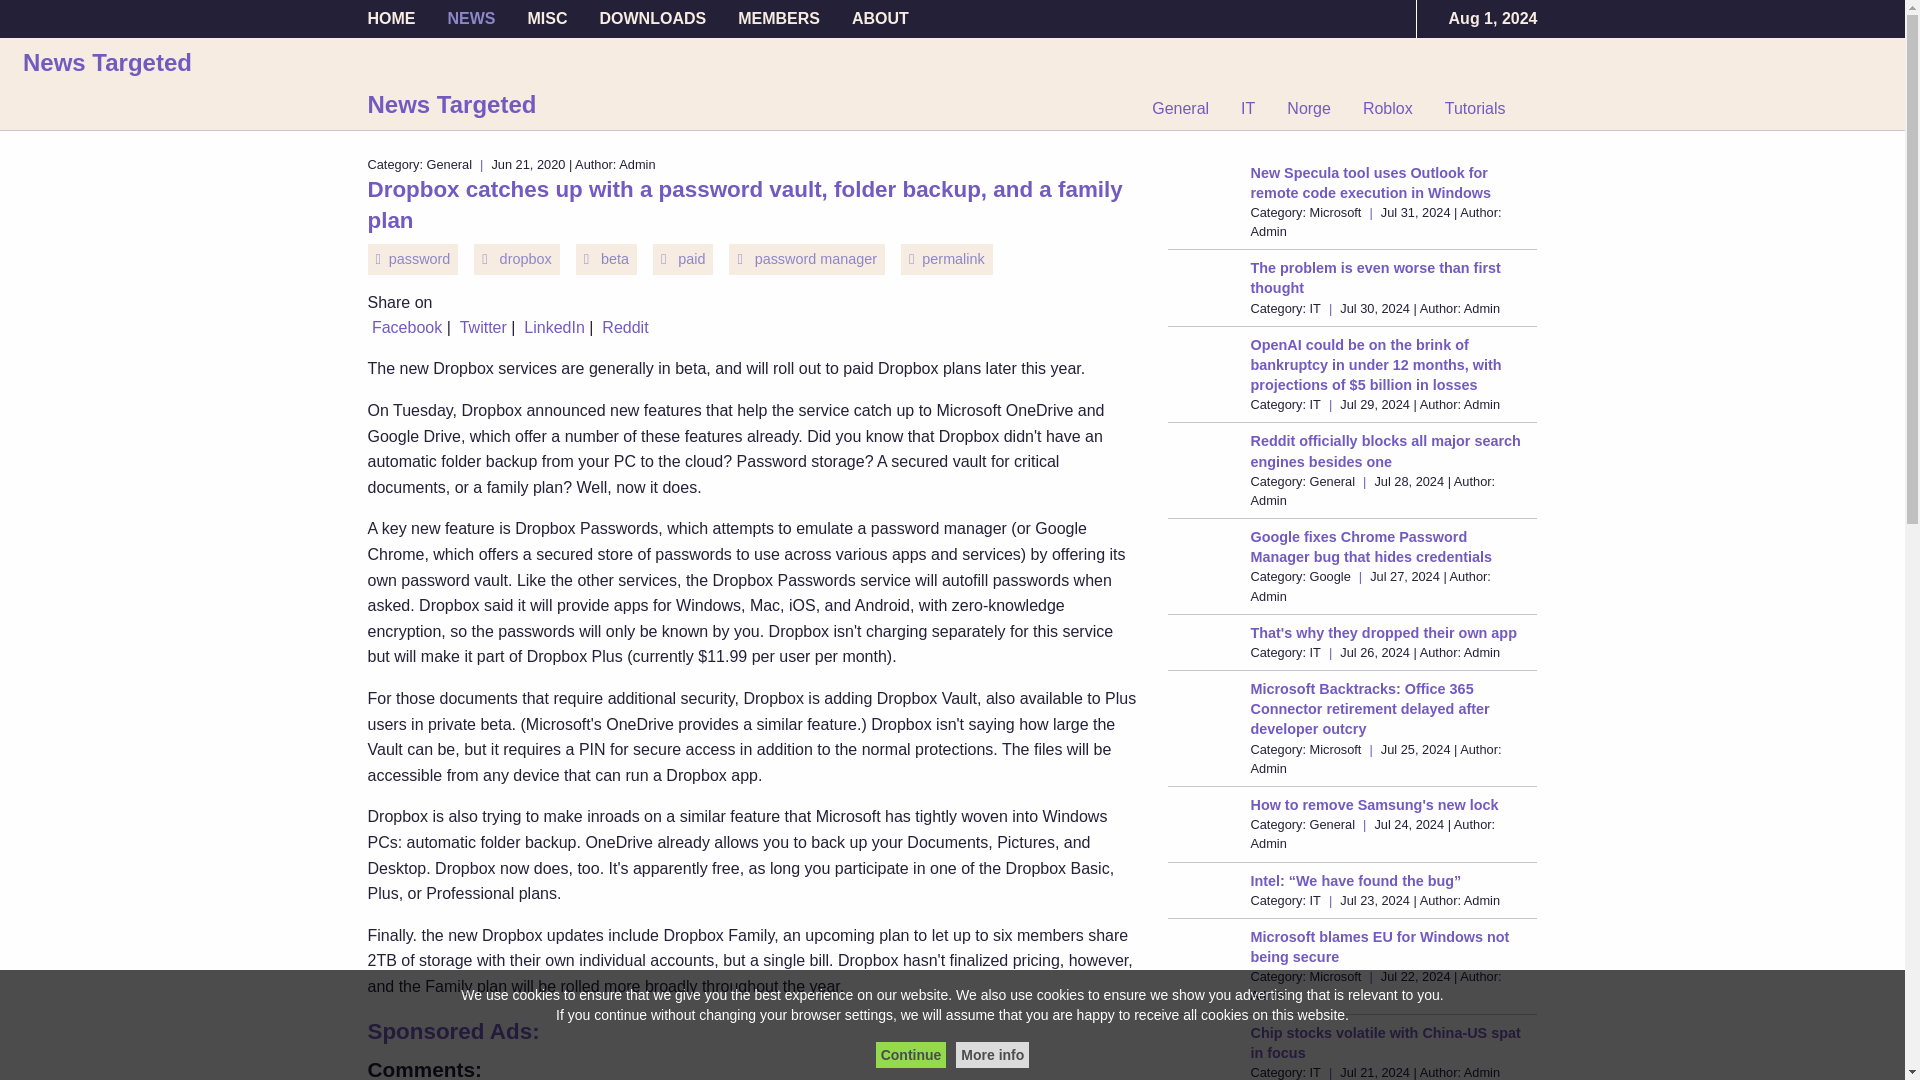  I want to click on DOWNLOADS, so click(653, 18).